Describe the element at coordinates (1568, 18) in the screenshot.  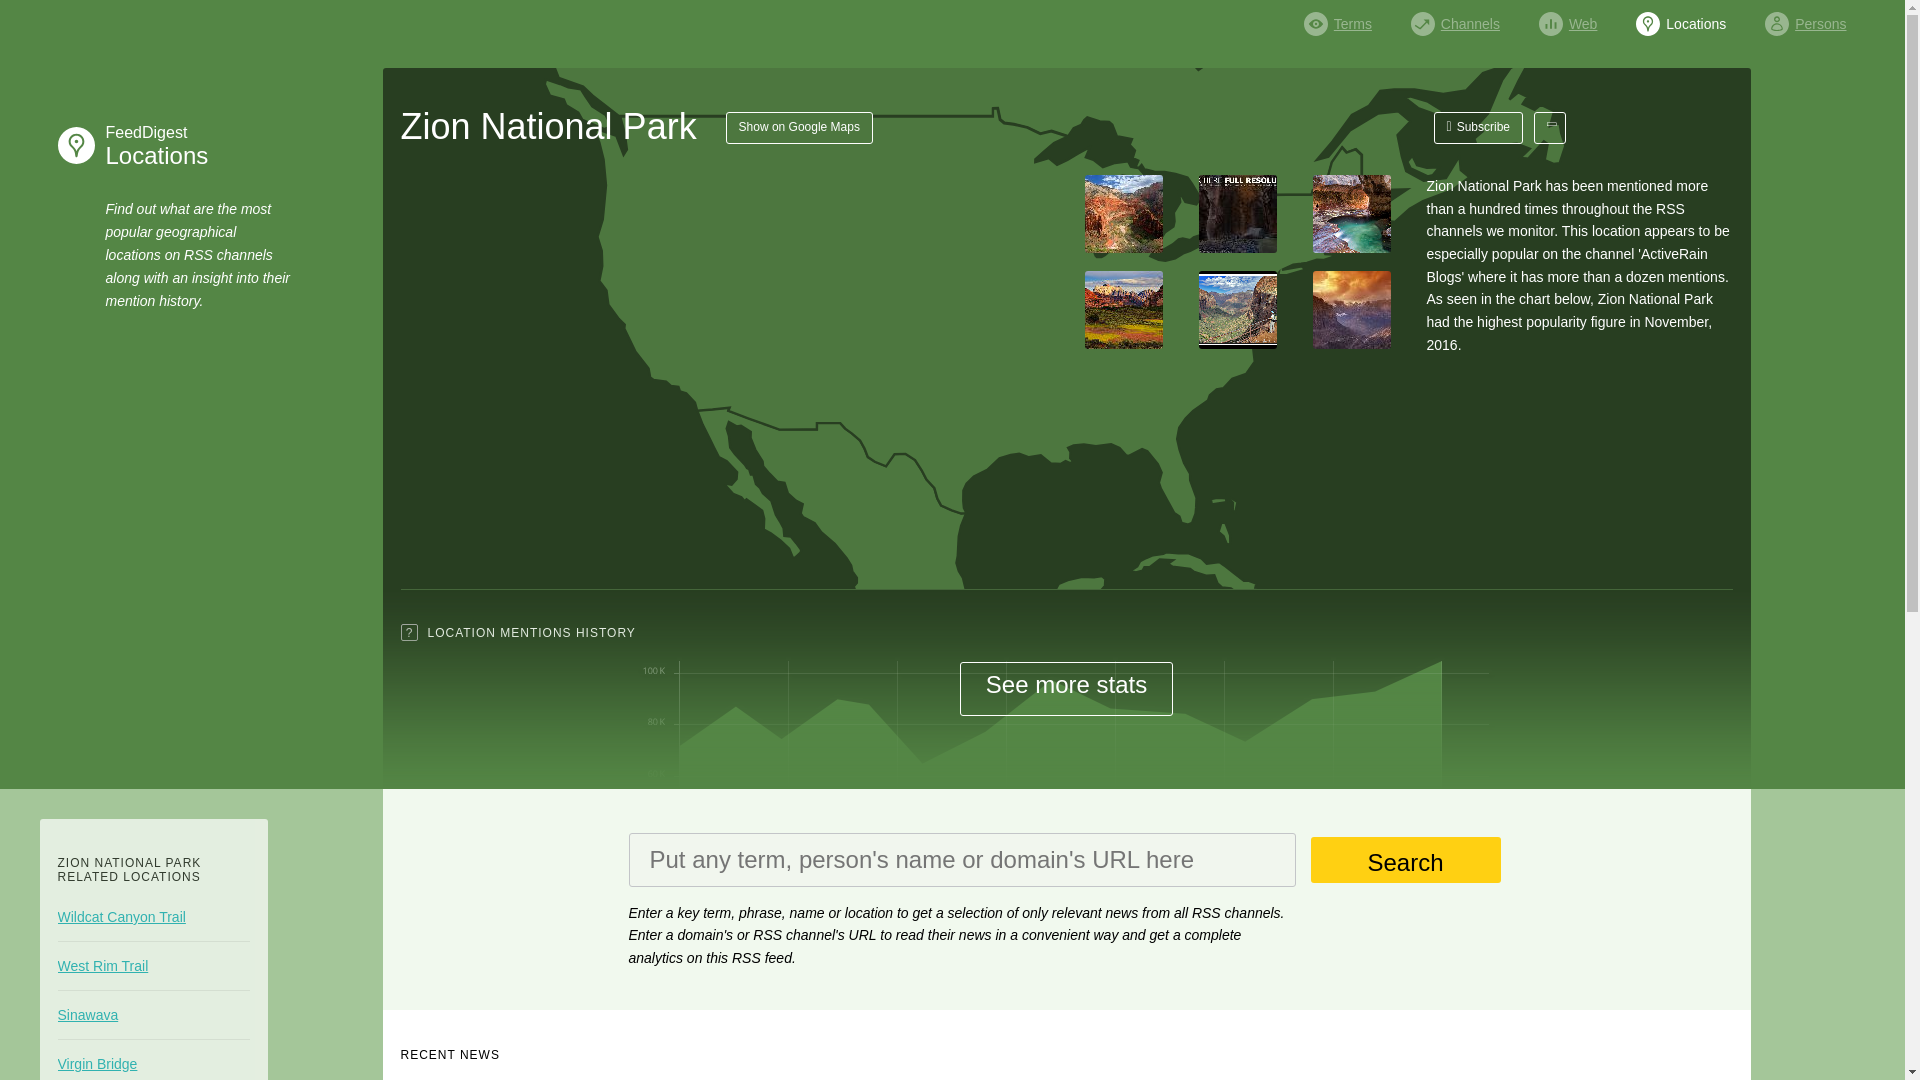
I see `Subscribe` at that location.